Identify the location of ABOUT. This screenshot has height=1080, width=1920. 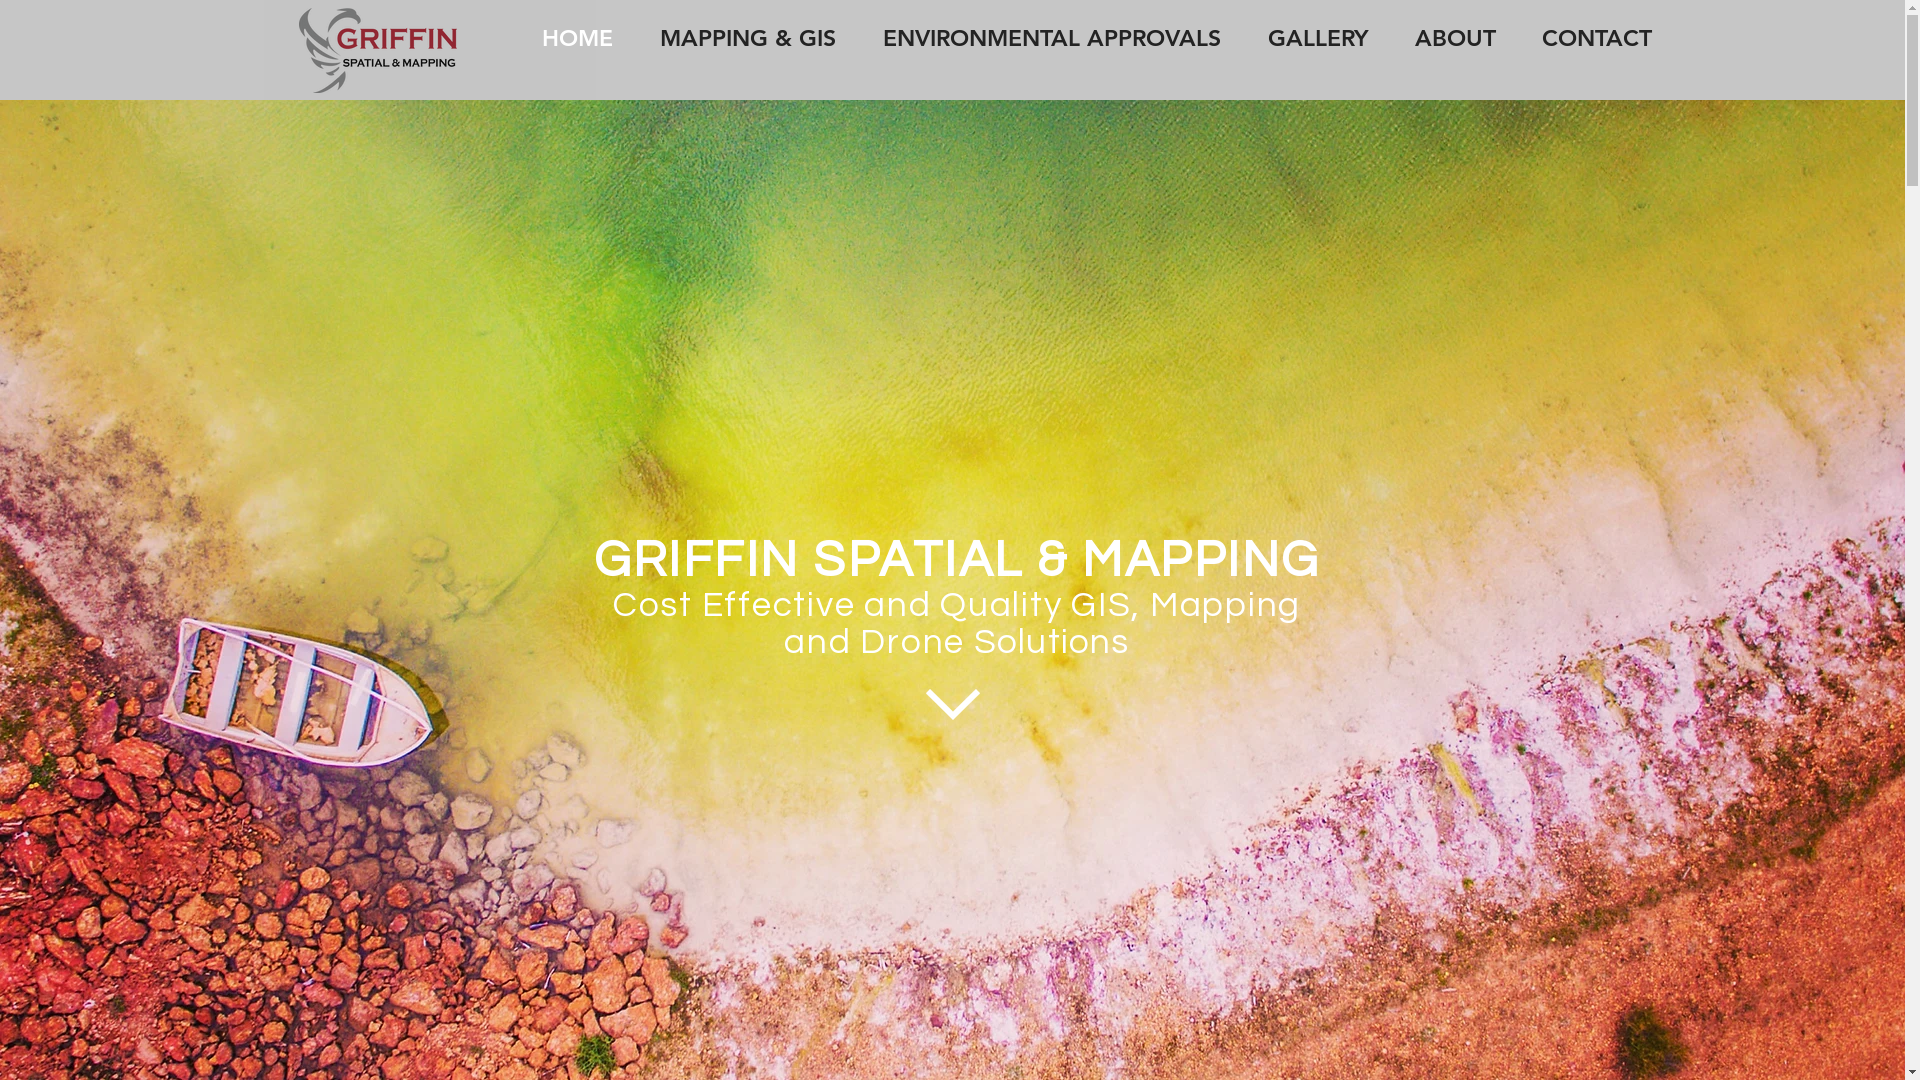
(1456, 38).